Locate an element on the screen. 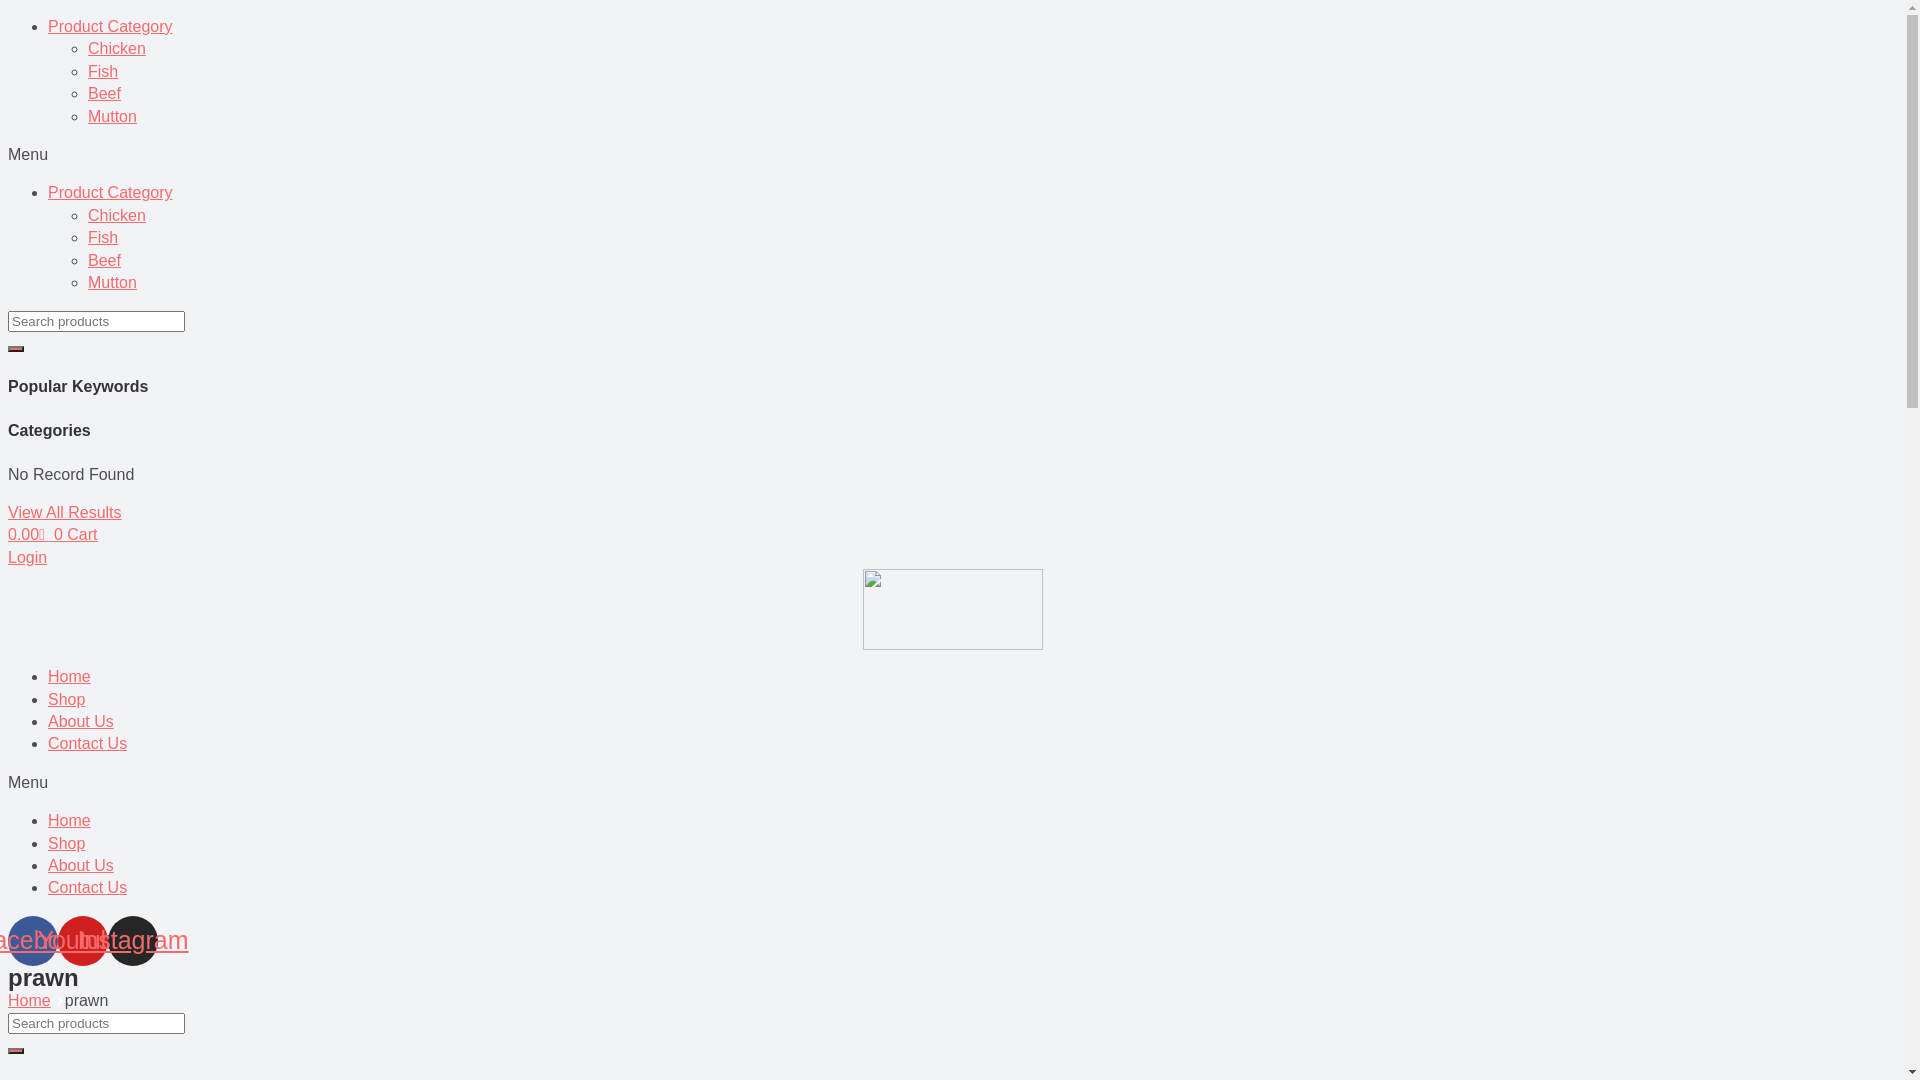 The height and width of the screenshot is (1080, 1920). Home is located at coordinates (30, 1000).